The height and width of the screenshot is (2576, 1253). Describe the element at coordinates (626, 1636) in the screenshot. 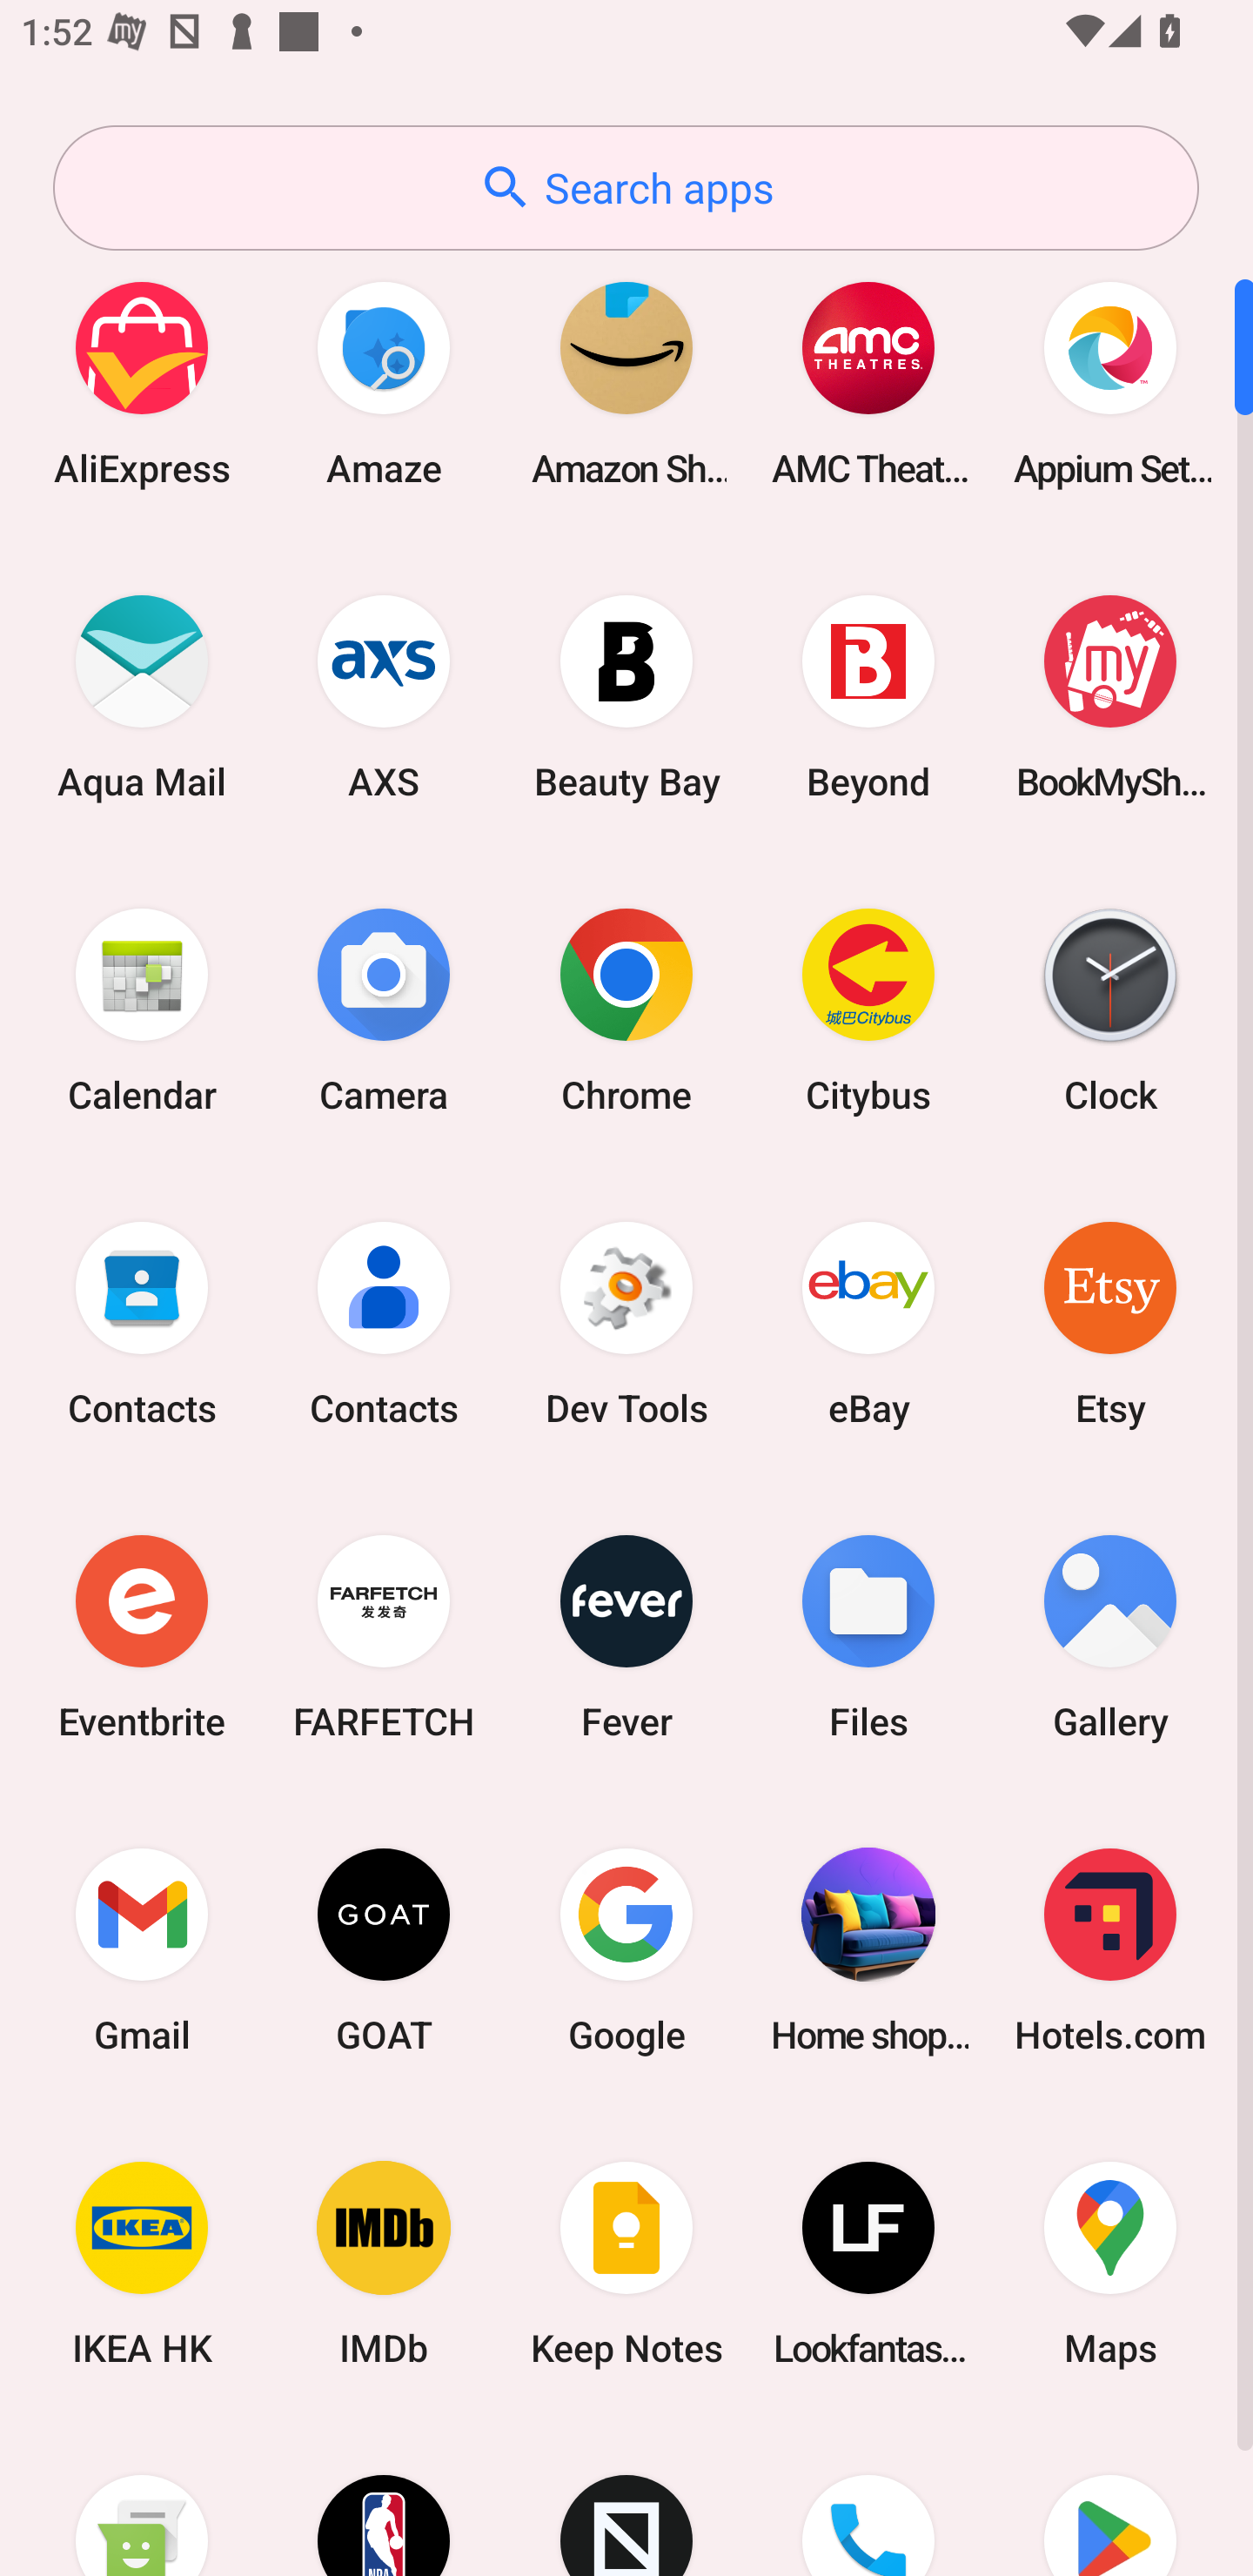

I see `Fever` at that location.